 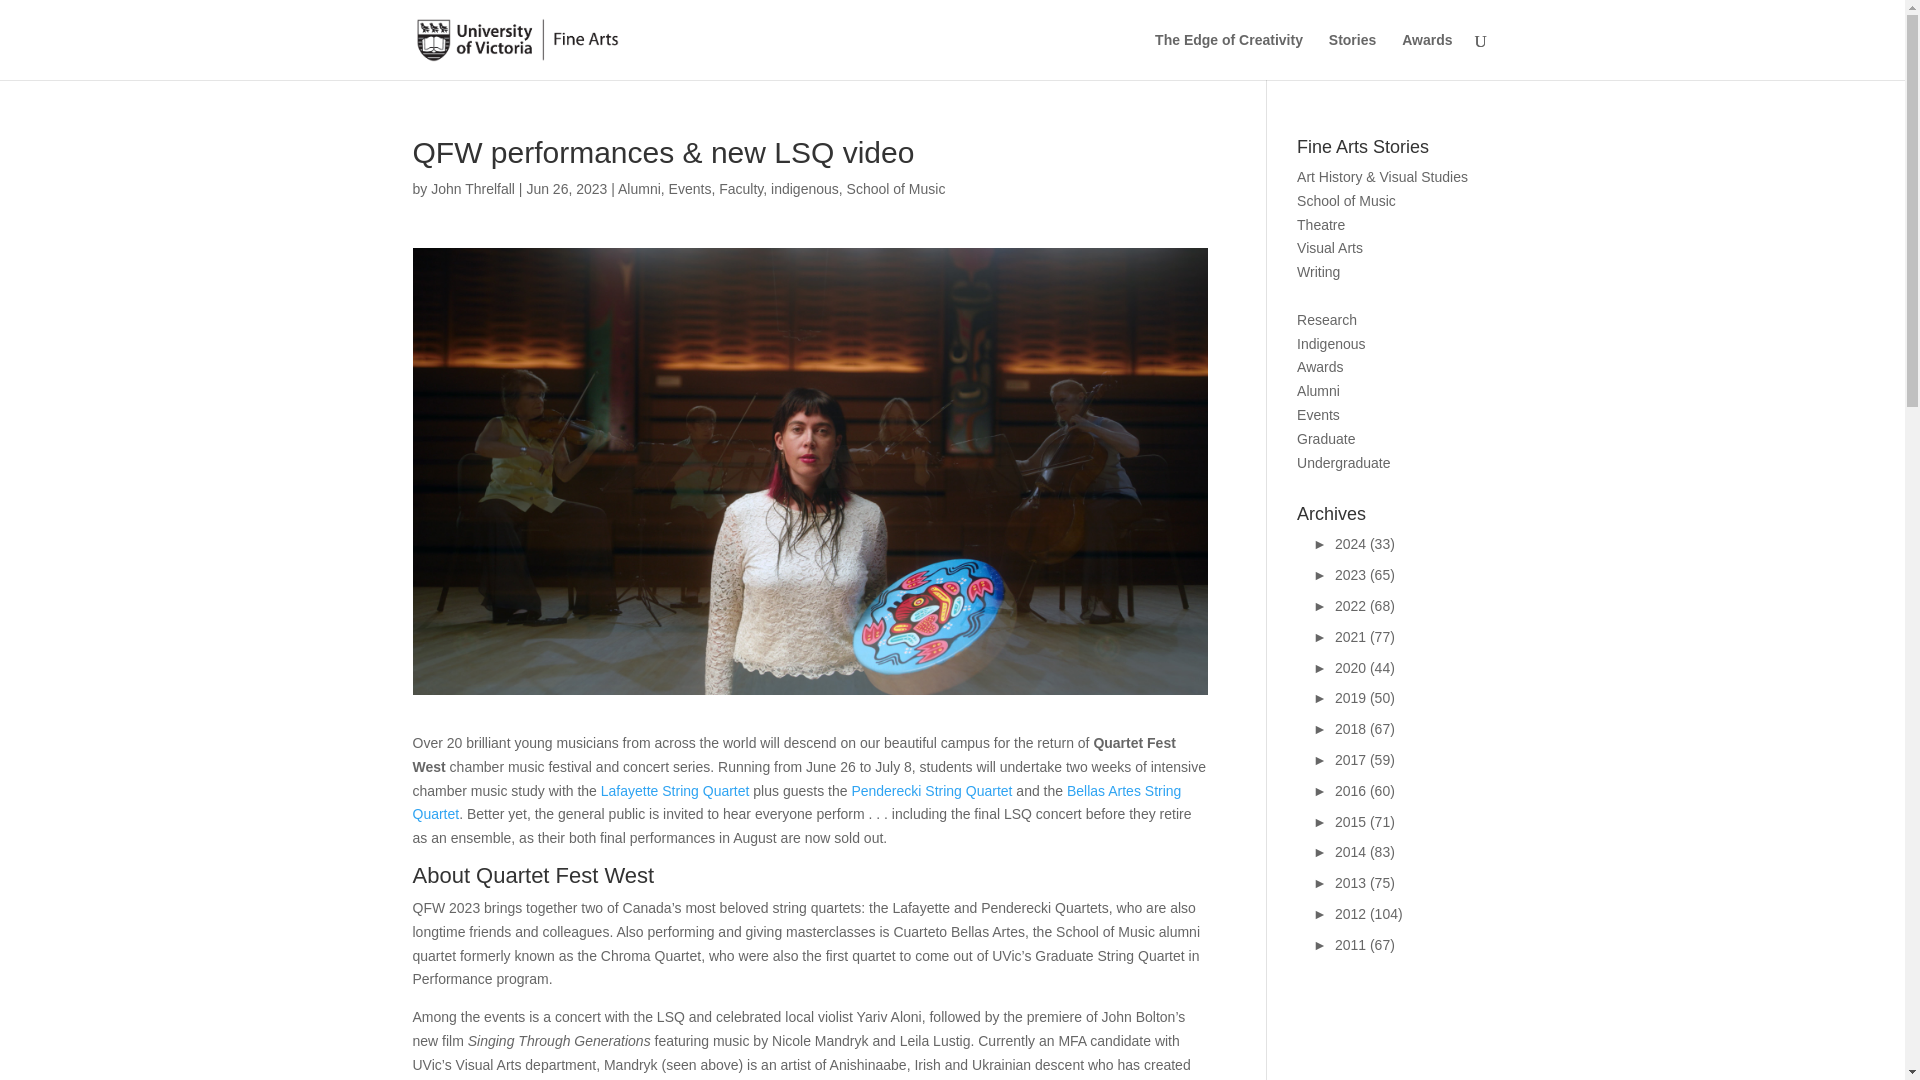 What do you see at coordinates (1426, 56) in the screenshot?
I see `Awards` at bounding box center [1426, 56].